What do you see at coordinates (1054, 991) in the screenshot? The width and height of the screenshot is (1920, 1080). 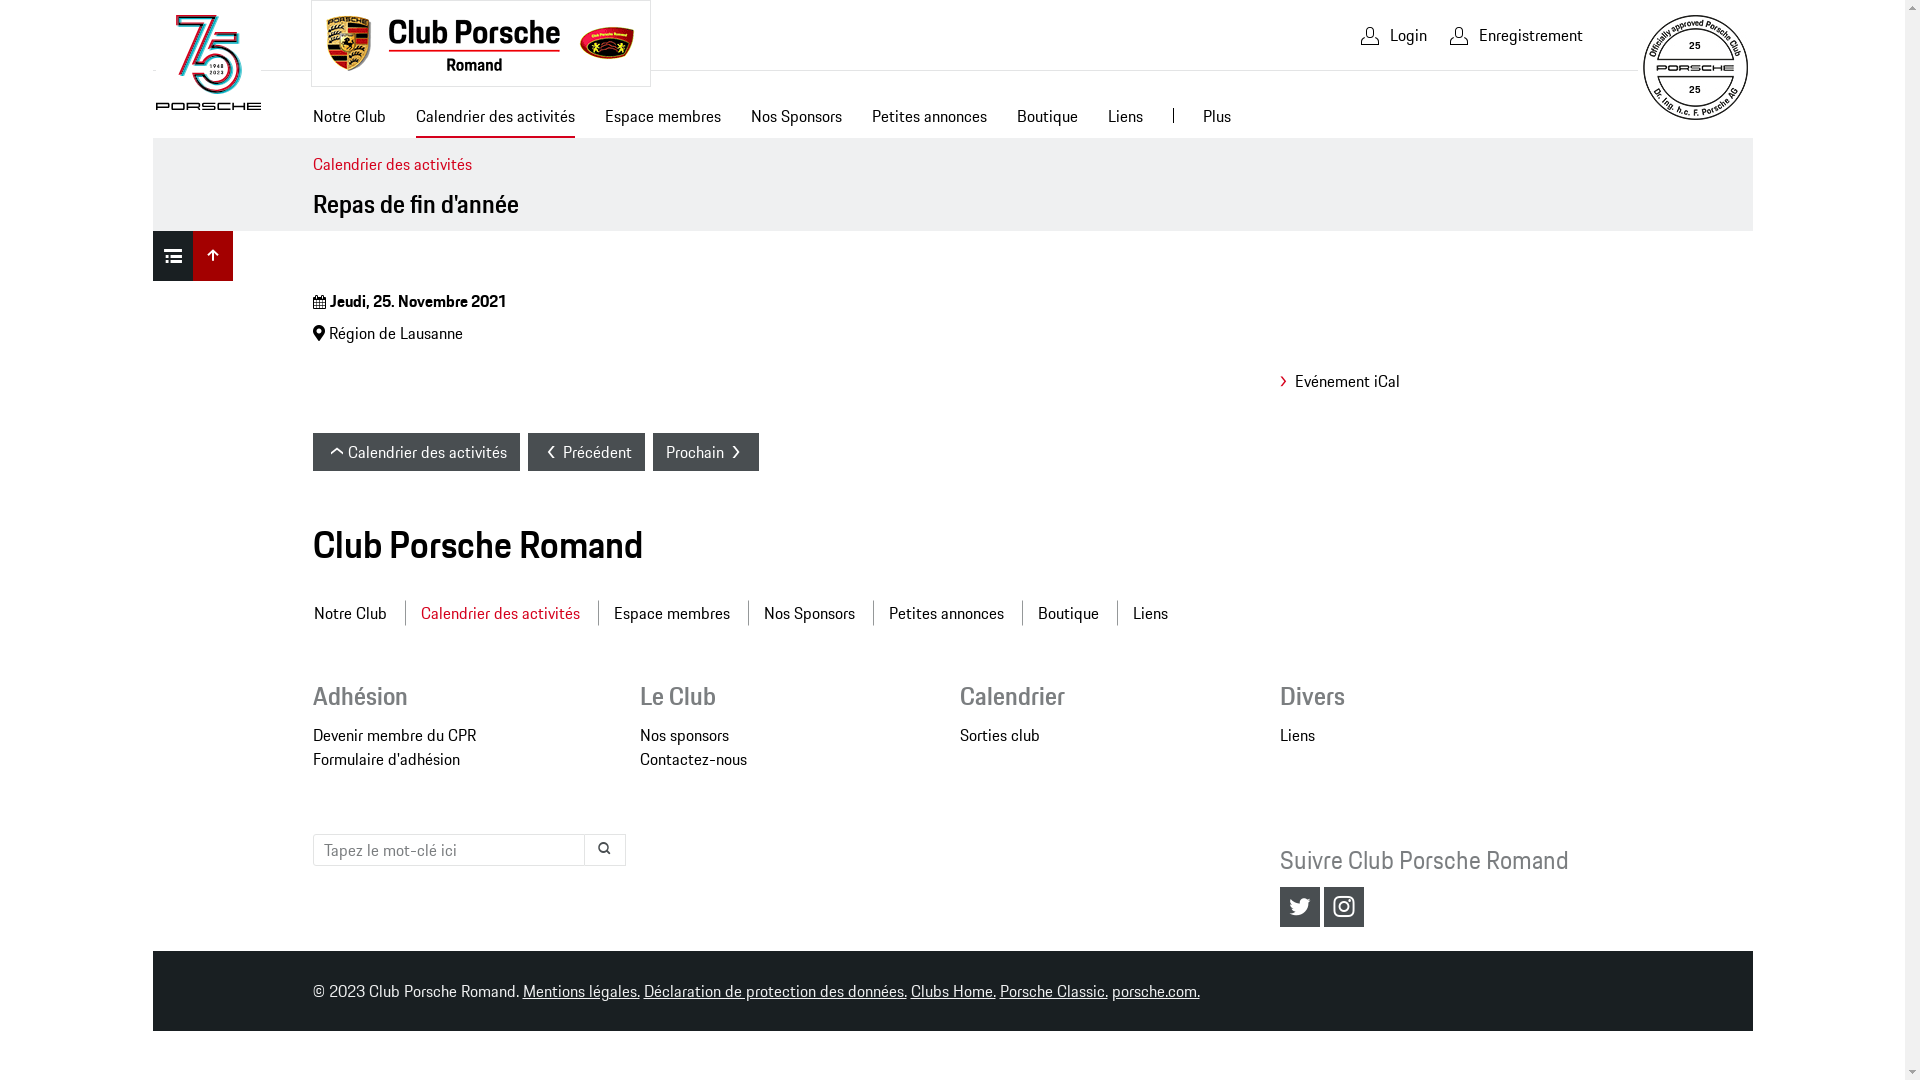 I see `Porsche Classic.` at bounding box center [1054, 991].